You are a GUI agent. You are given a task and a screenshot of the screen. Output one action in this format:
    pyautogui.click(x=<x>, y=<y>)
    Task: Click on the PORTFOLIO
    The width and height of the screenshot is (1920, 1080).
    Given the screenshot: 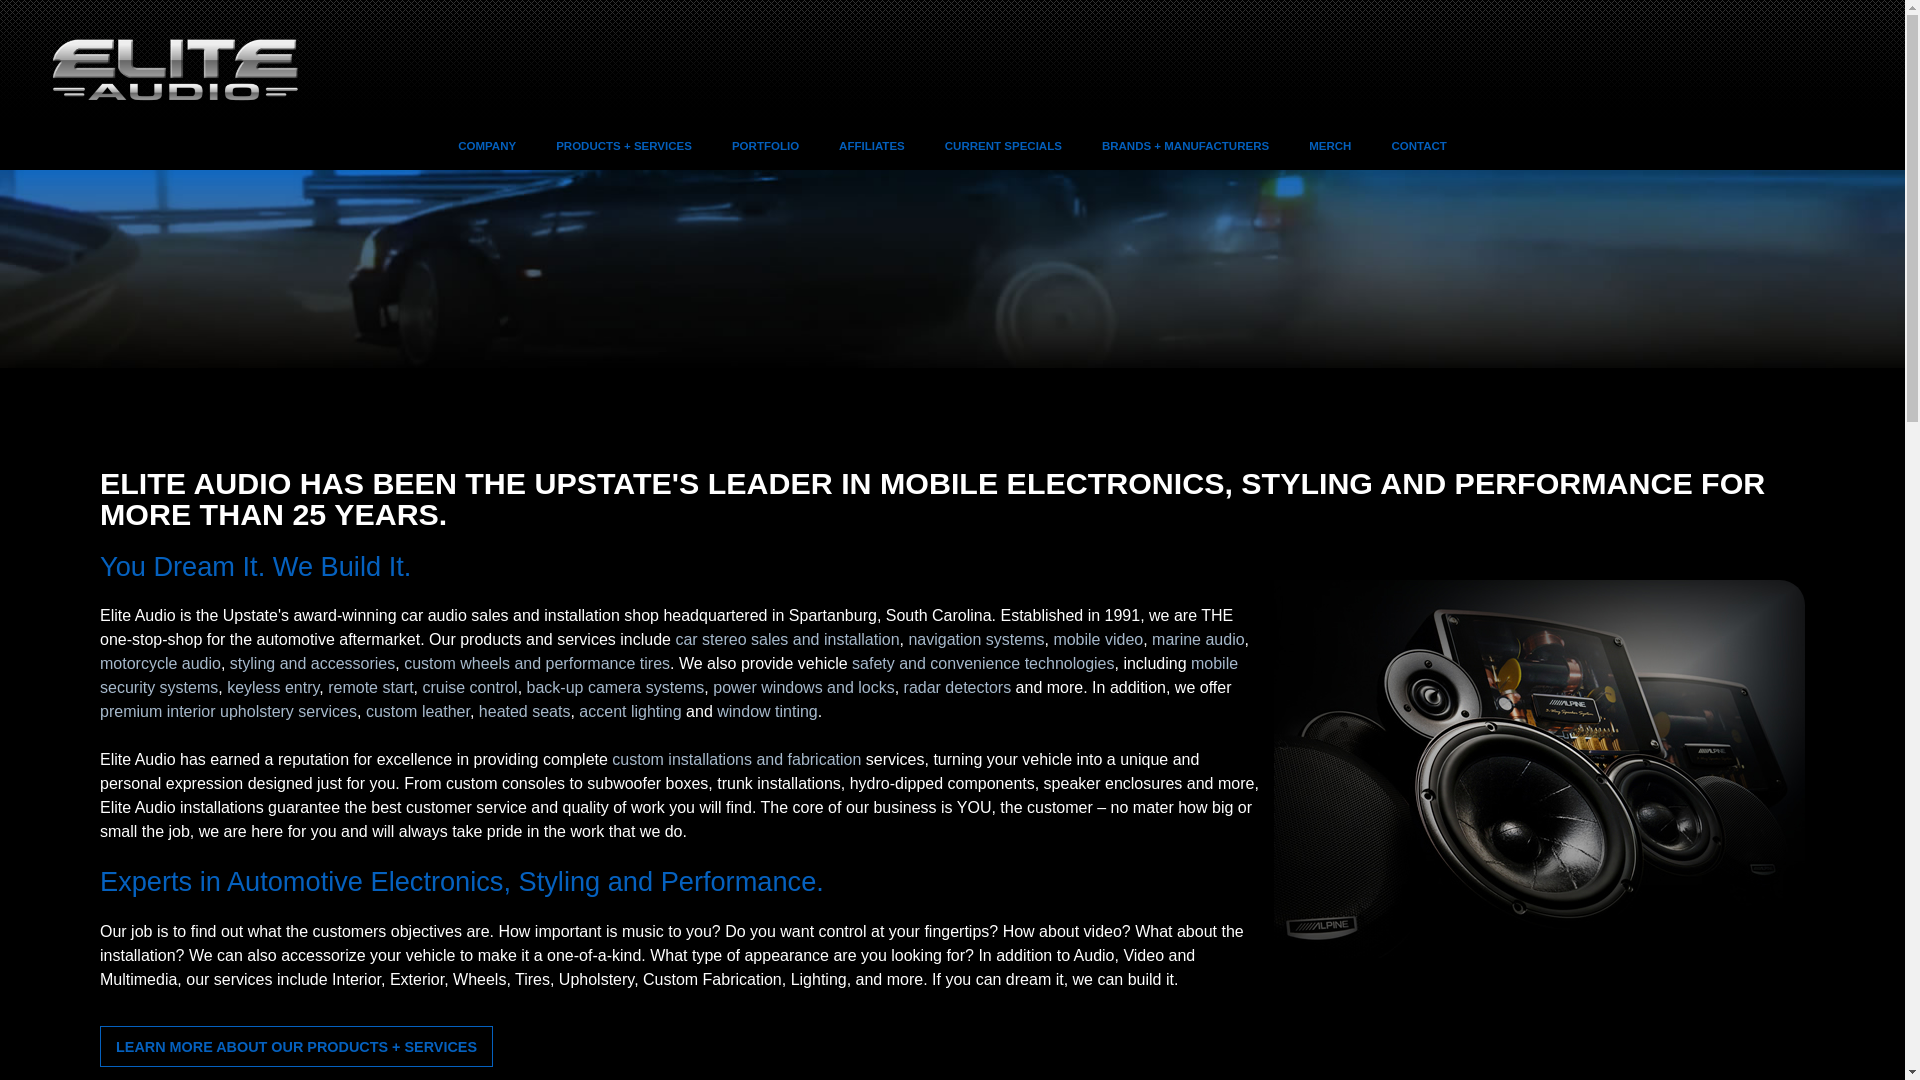 What is the action you would take?
    pyautogui.click(x=766, y=144)
    